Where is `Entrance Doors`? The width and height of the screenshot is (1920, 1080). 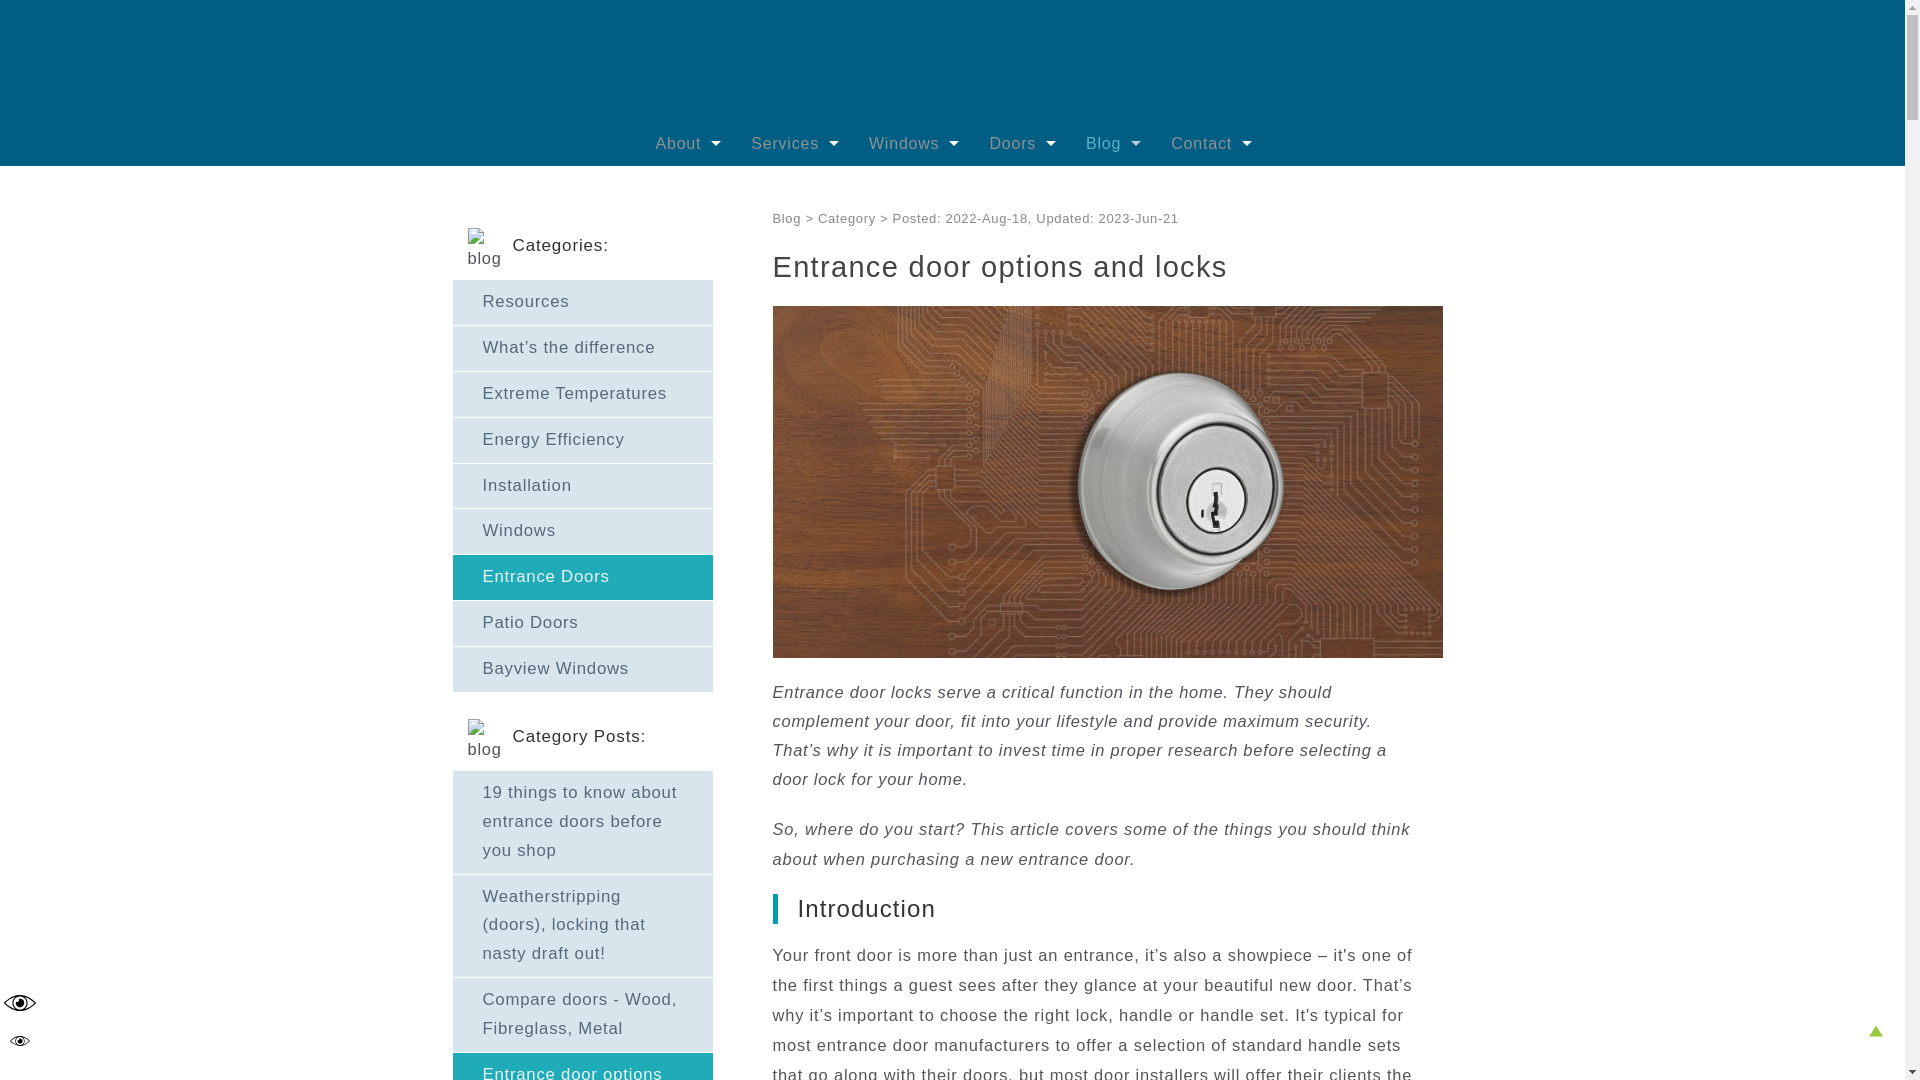 Entrance Doors is located at coordinates (1099, 236).